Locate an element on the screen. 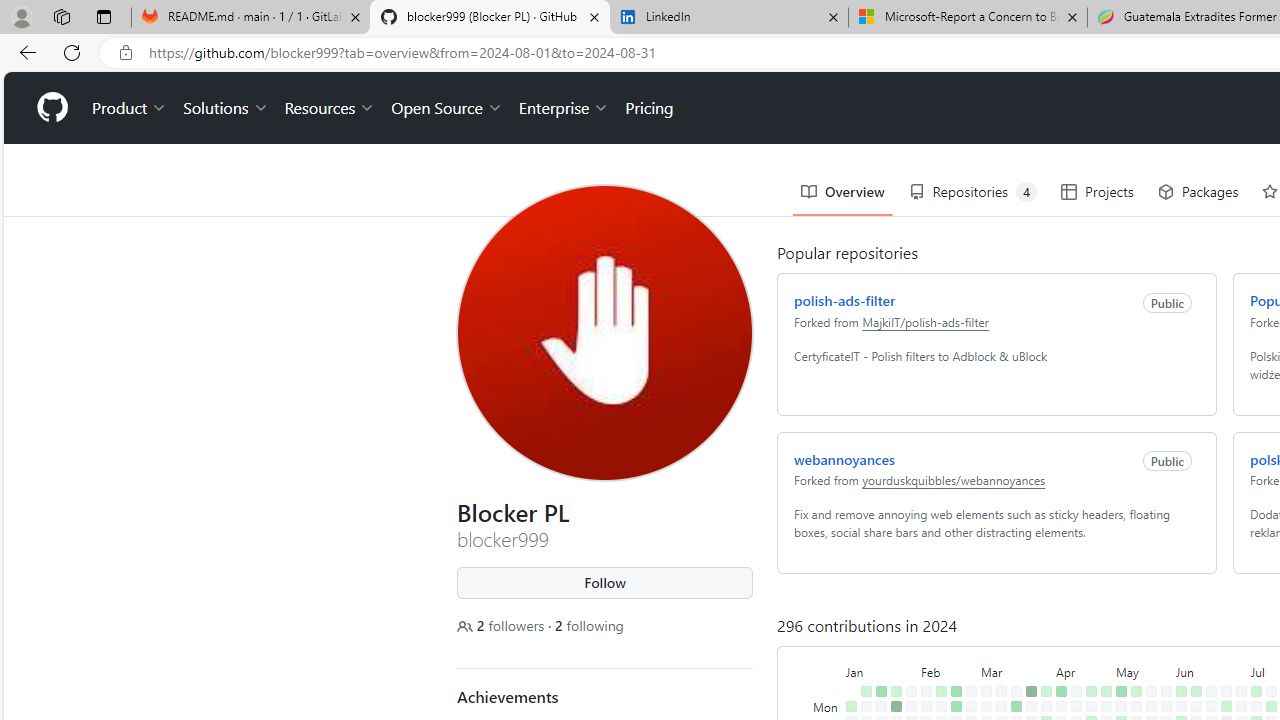 This screenshot has width=1280, height=720. View blocker999's full-sized avatar is located at coordinates (604, 332).